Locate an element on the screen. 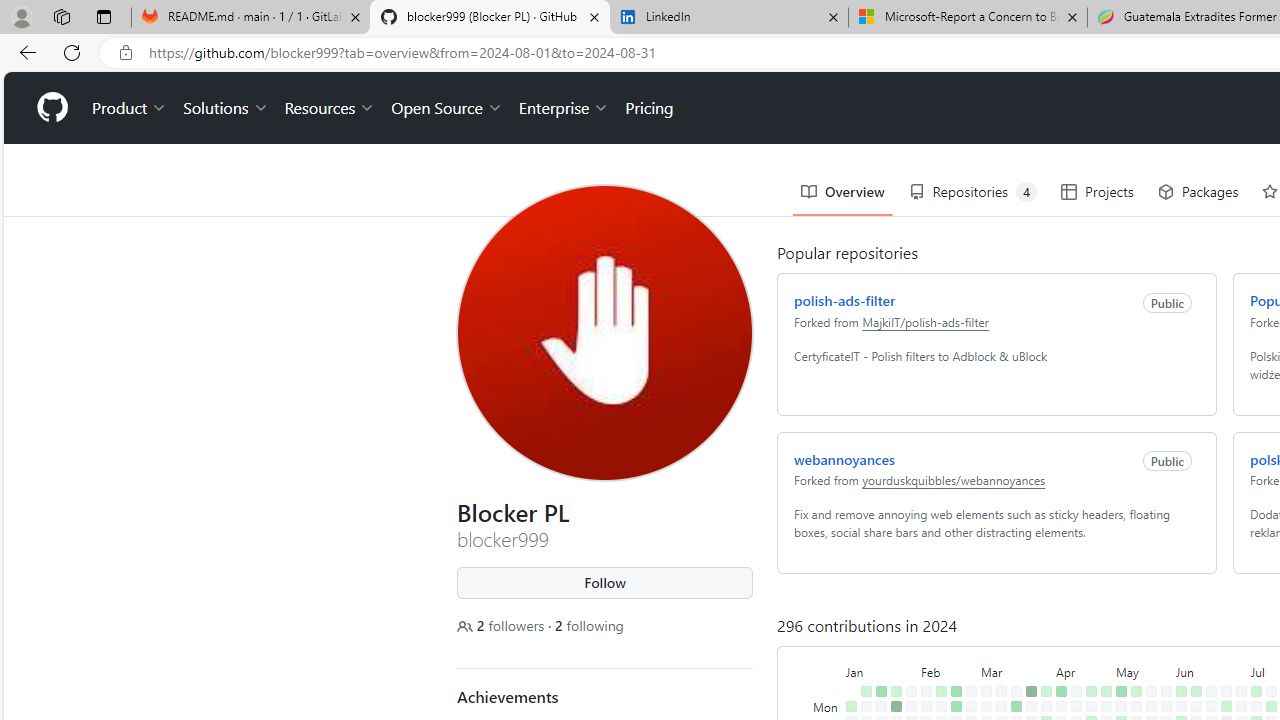 This screenshot has width=1280, height=720. View blocker999's full-sized avatar is located at coordinates (604, 332).